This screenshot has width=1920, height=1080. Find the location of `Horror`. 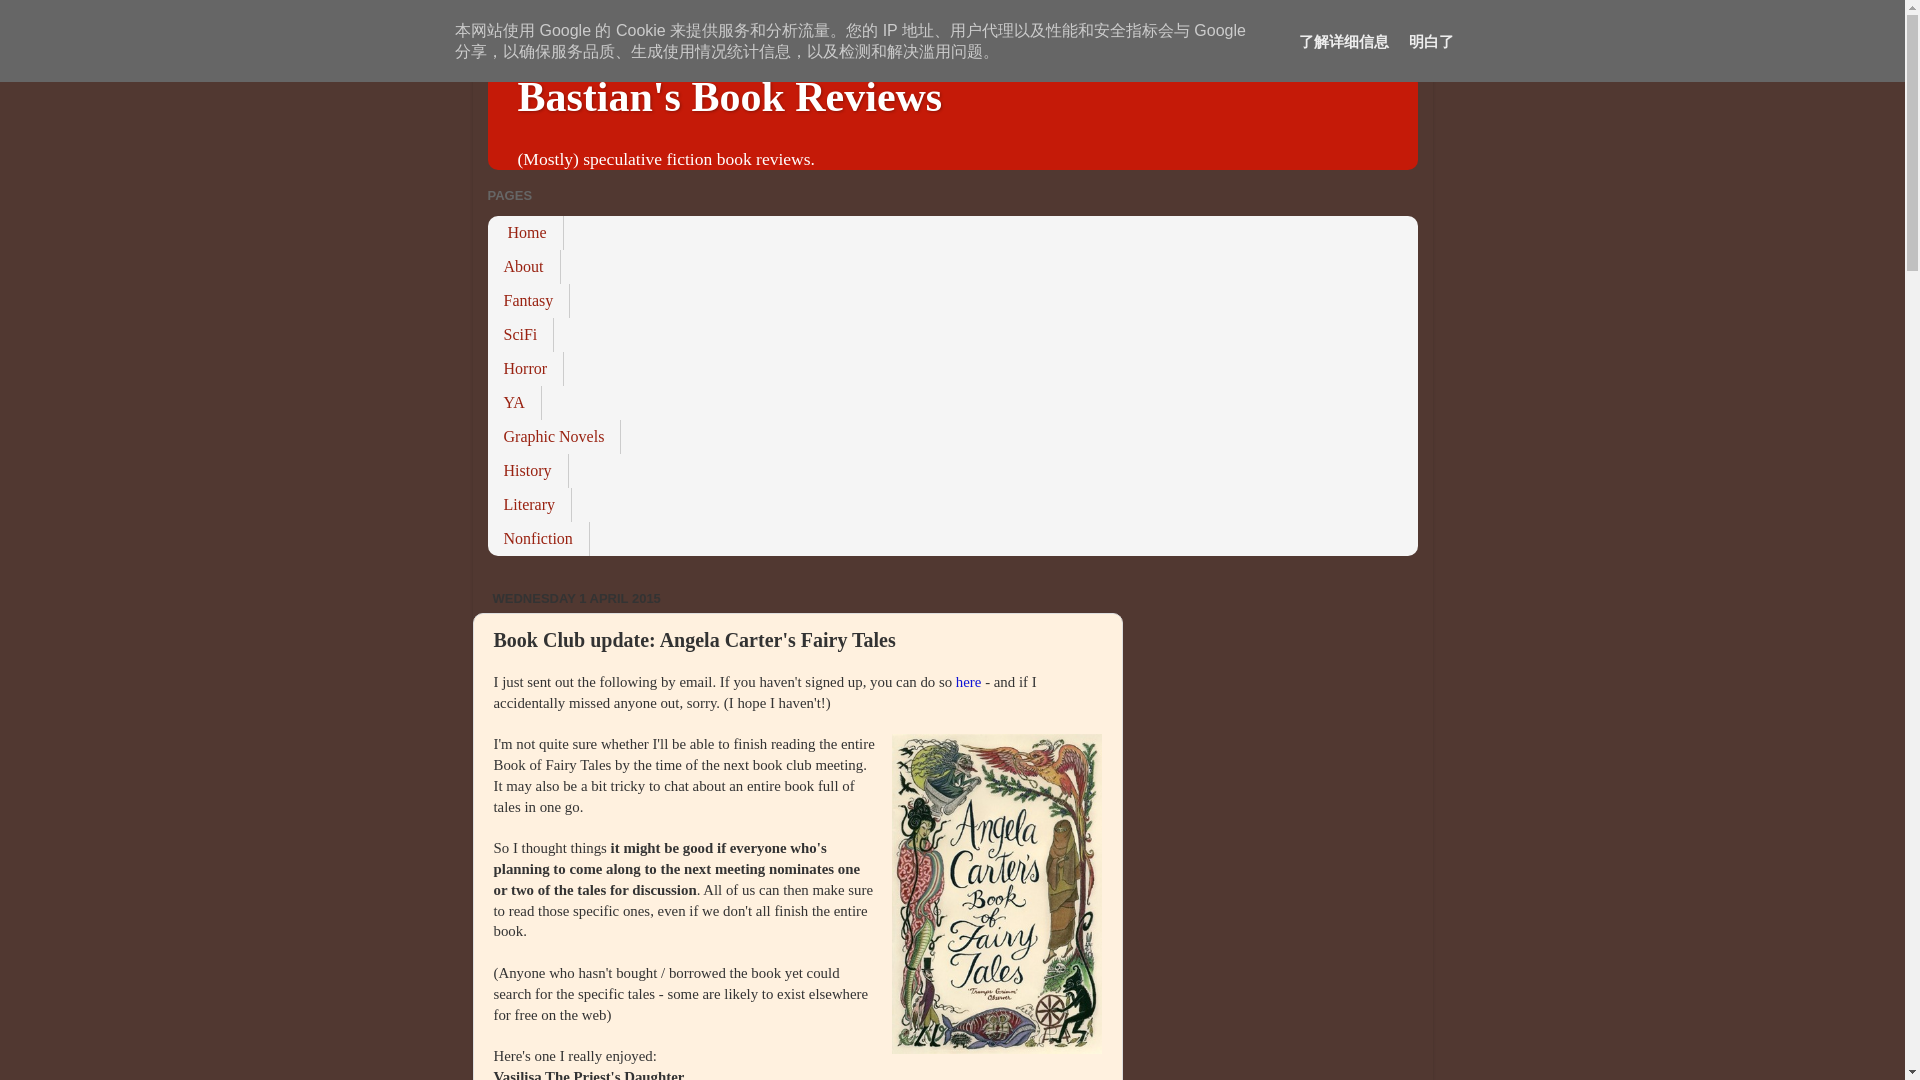

Horror is located at coordinates (526, 368).